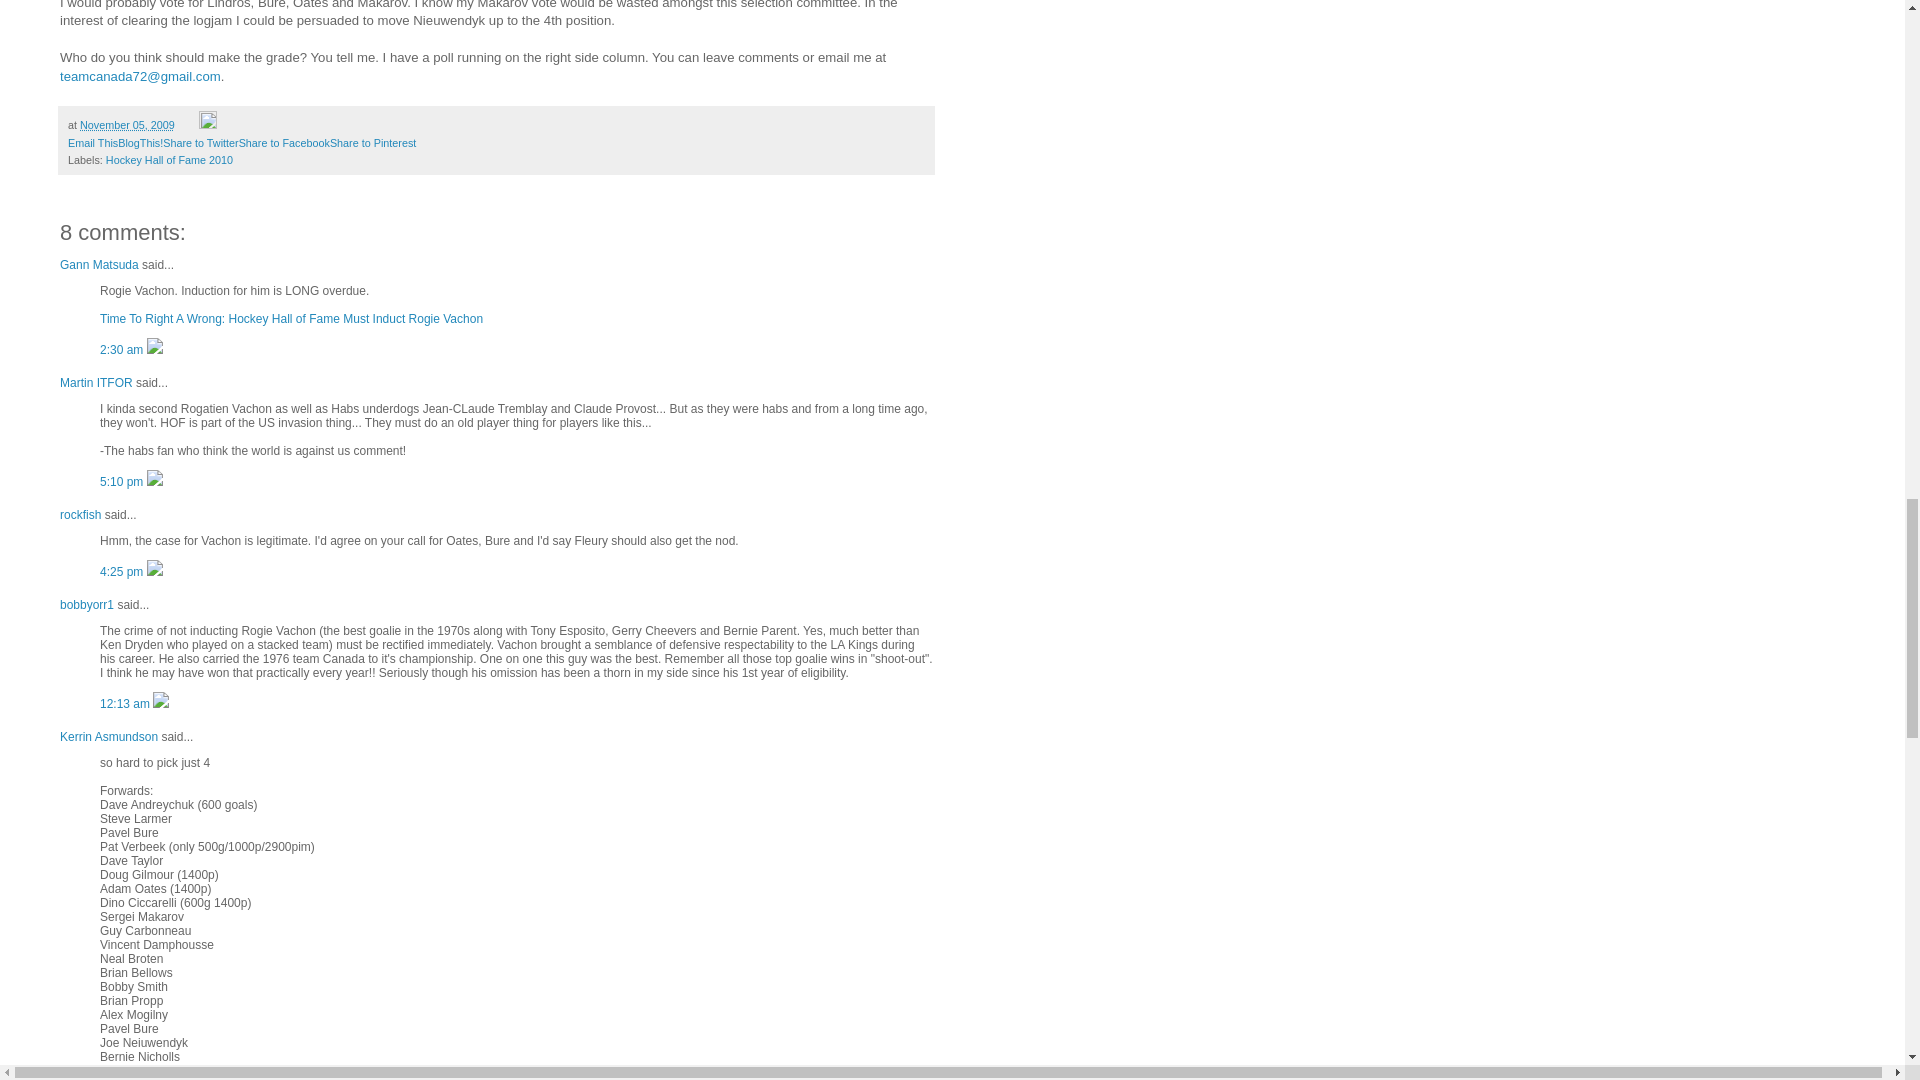 This screenshot has height=1080, width=1920. What do you see at coordinates (208, 124) in the screenshot?
I see `Edit Post` at bounding box center [208, 124].